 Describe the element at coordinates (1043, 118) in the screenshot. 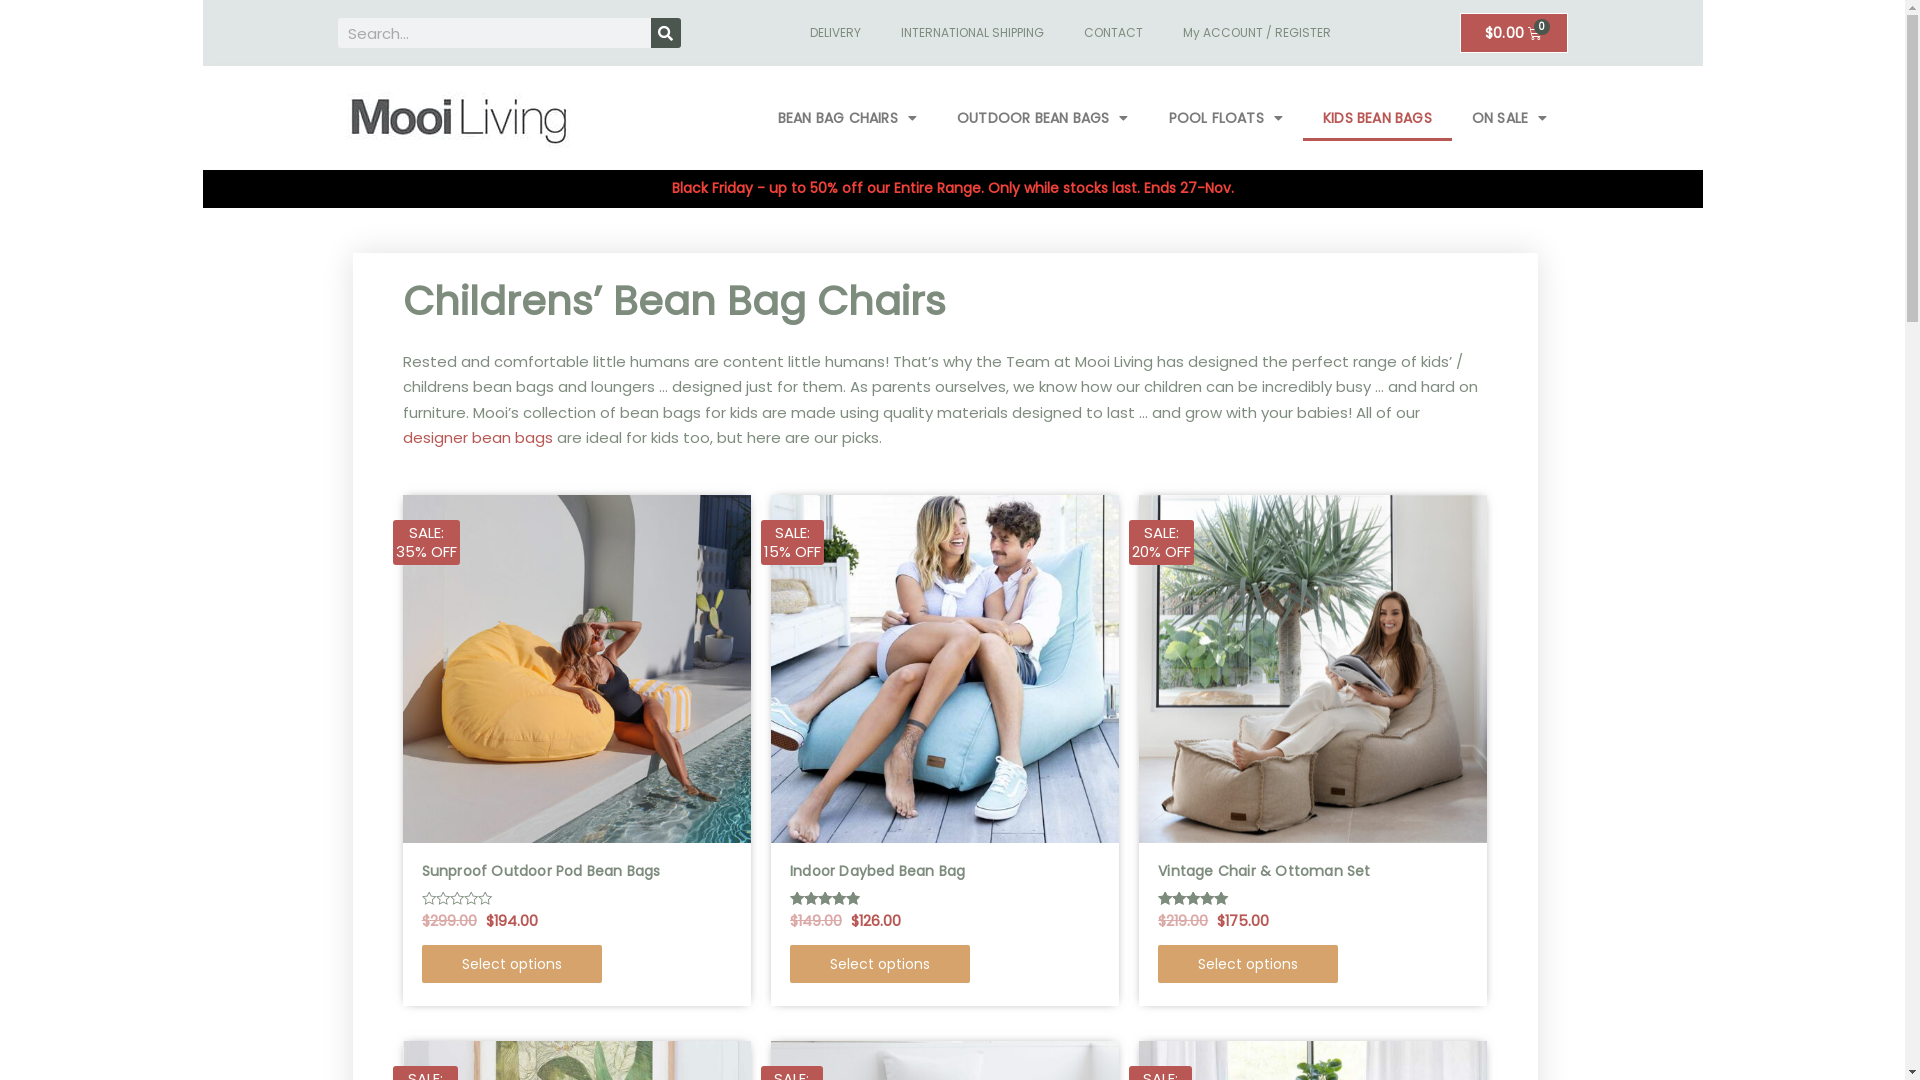

I see `OUTDOOR BEAN BAGS` at that location.